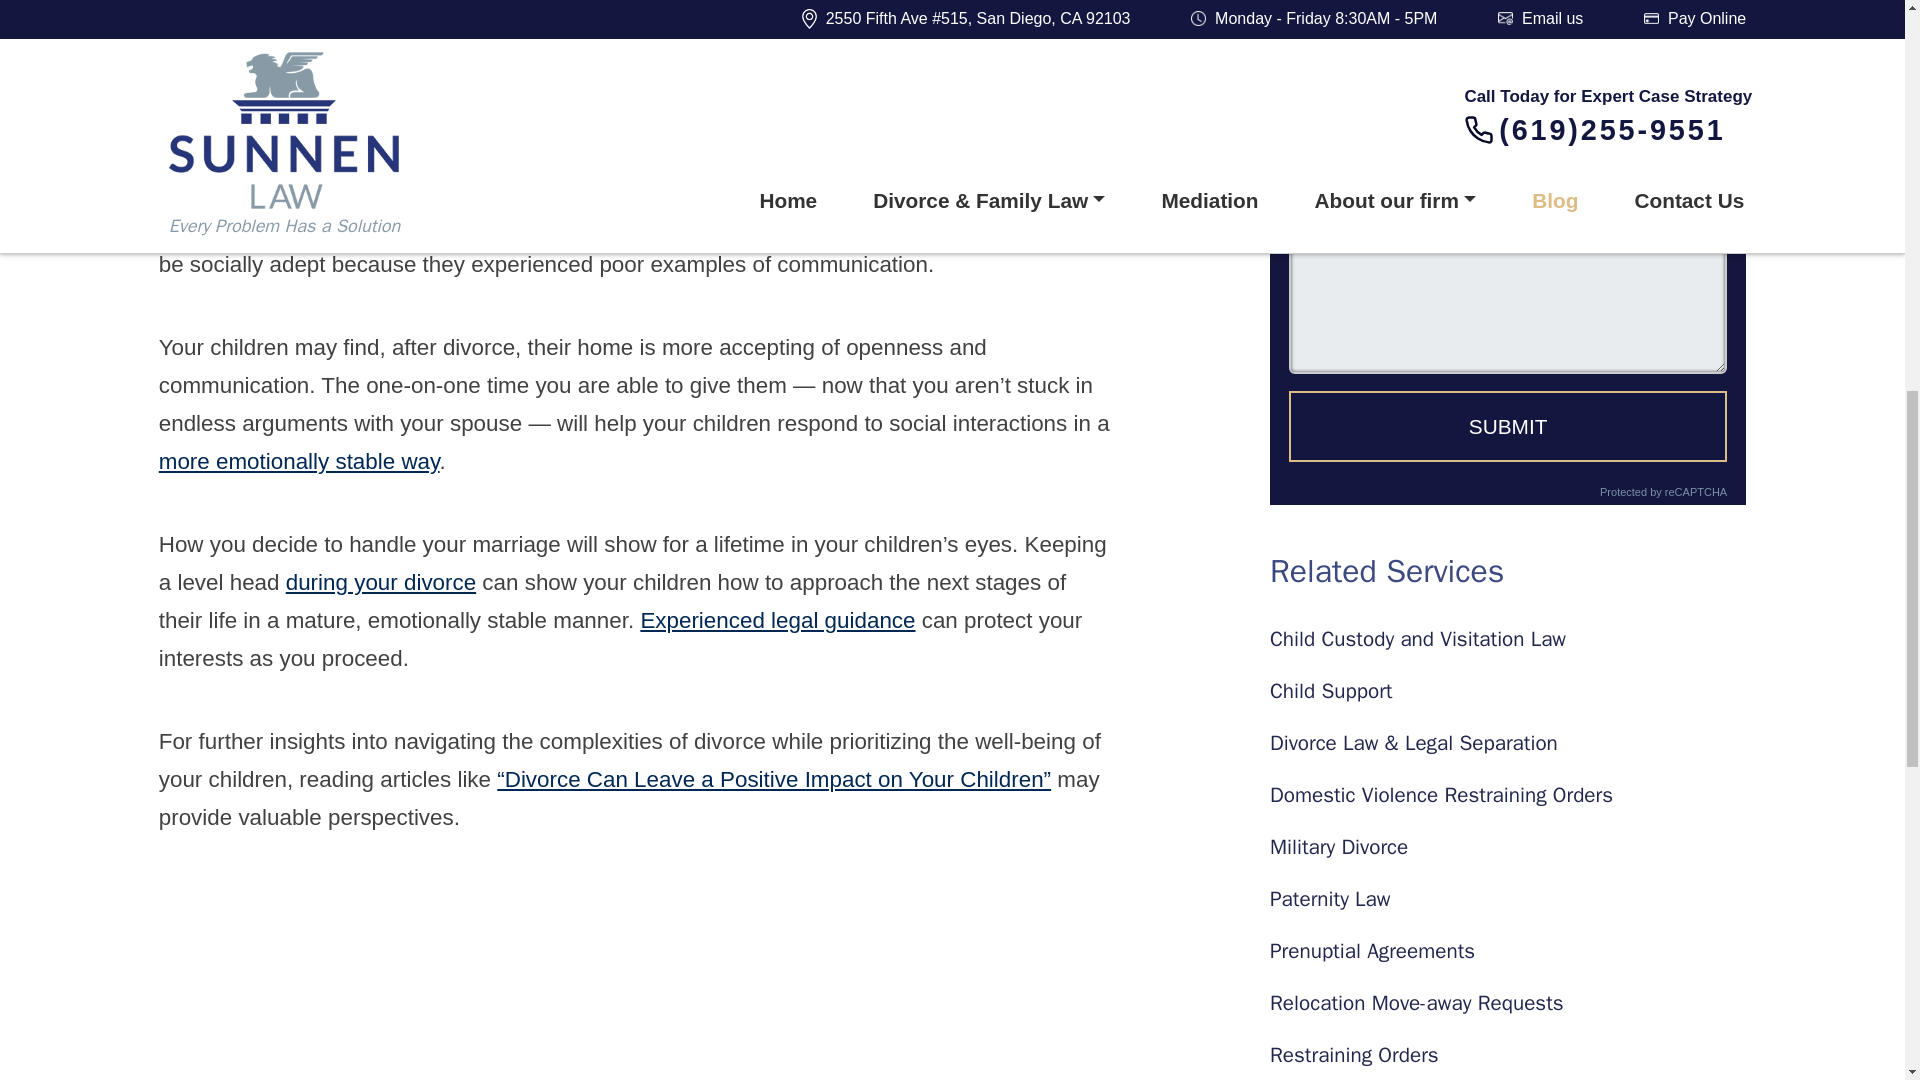 The height and width of the screenshot is (1080, 1920). Describe the element at coordinates (1507, 846) in the screenshot. I see `Military Divorce` at that location.